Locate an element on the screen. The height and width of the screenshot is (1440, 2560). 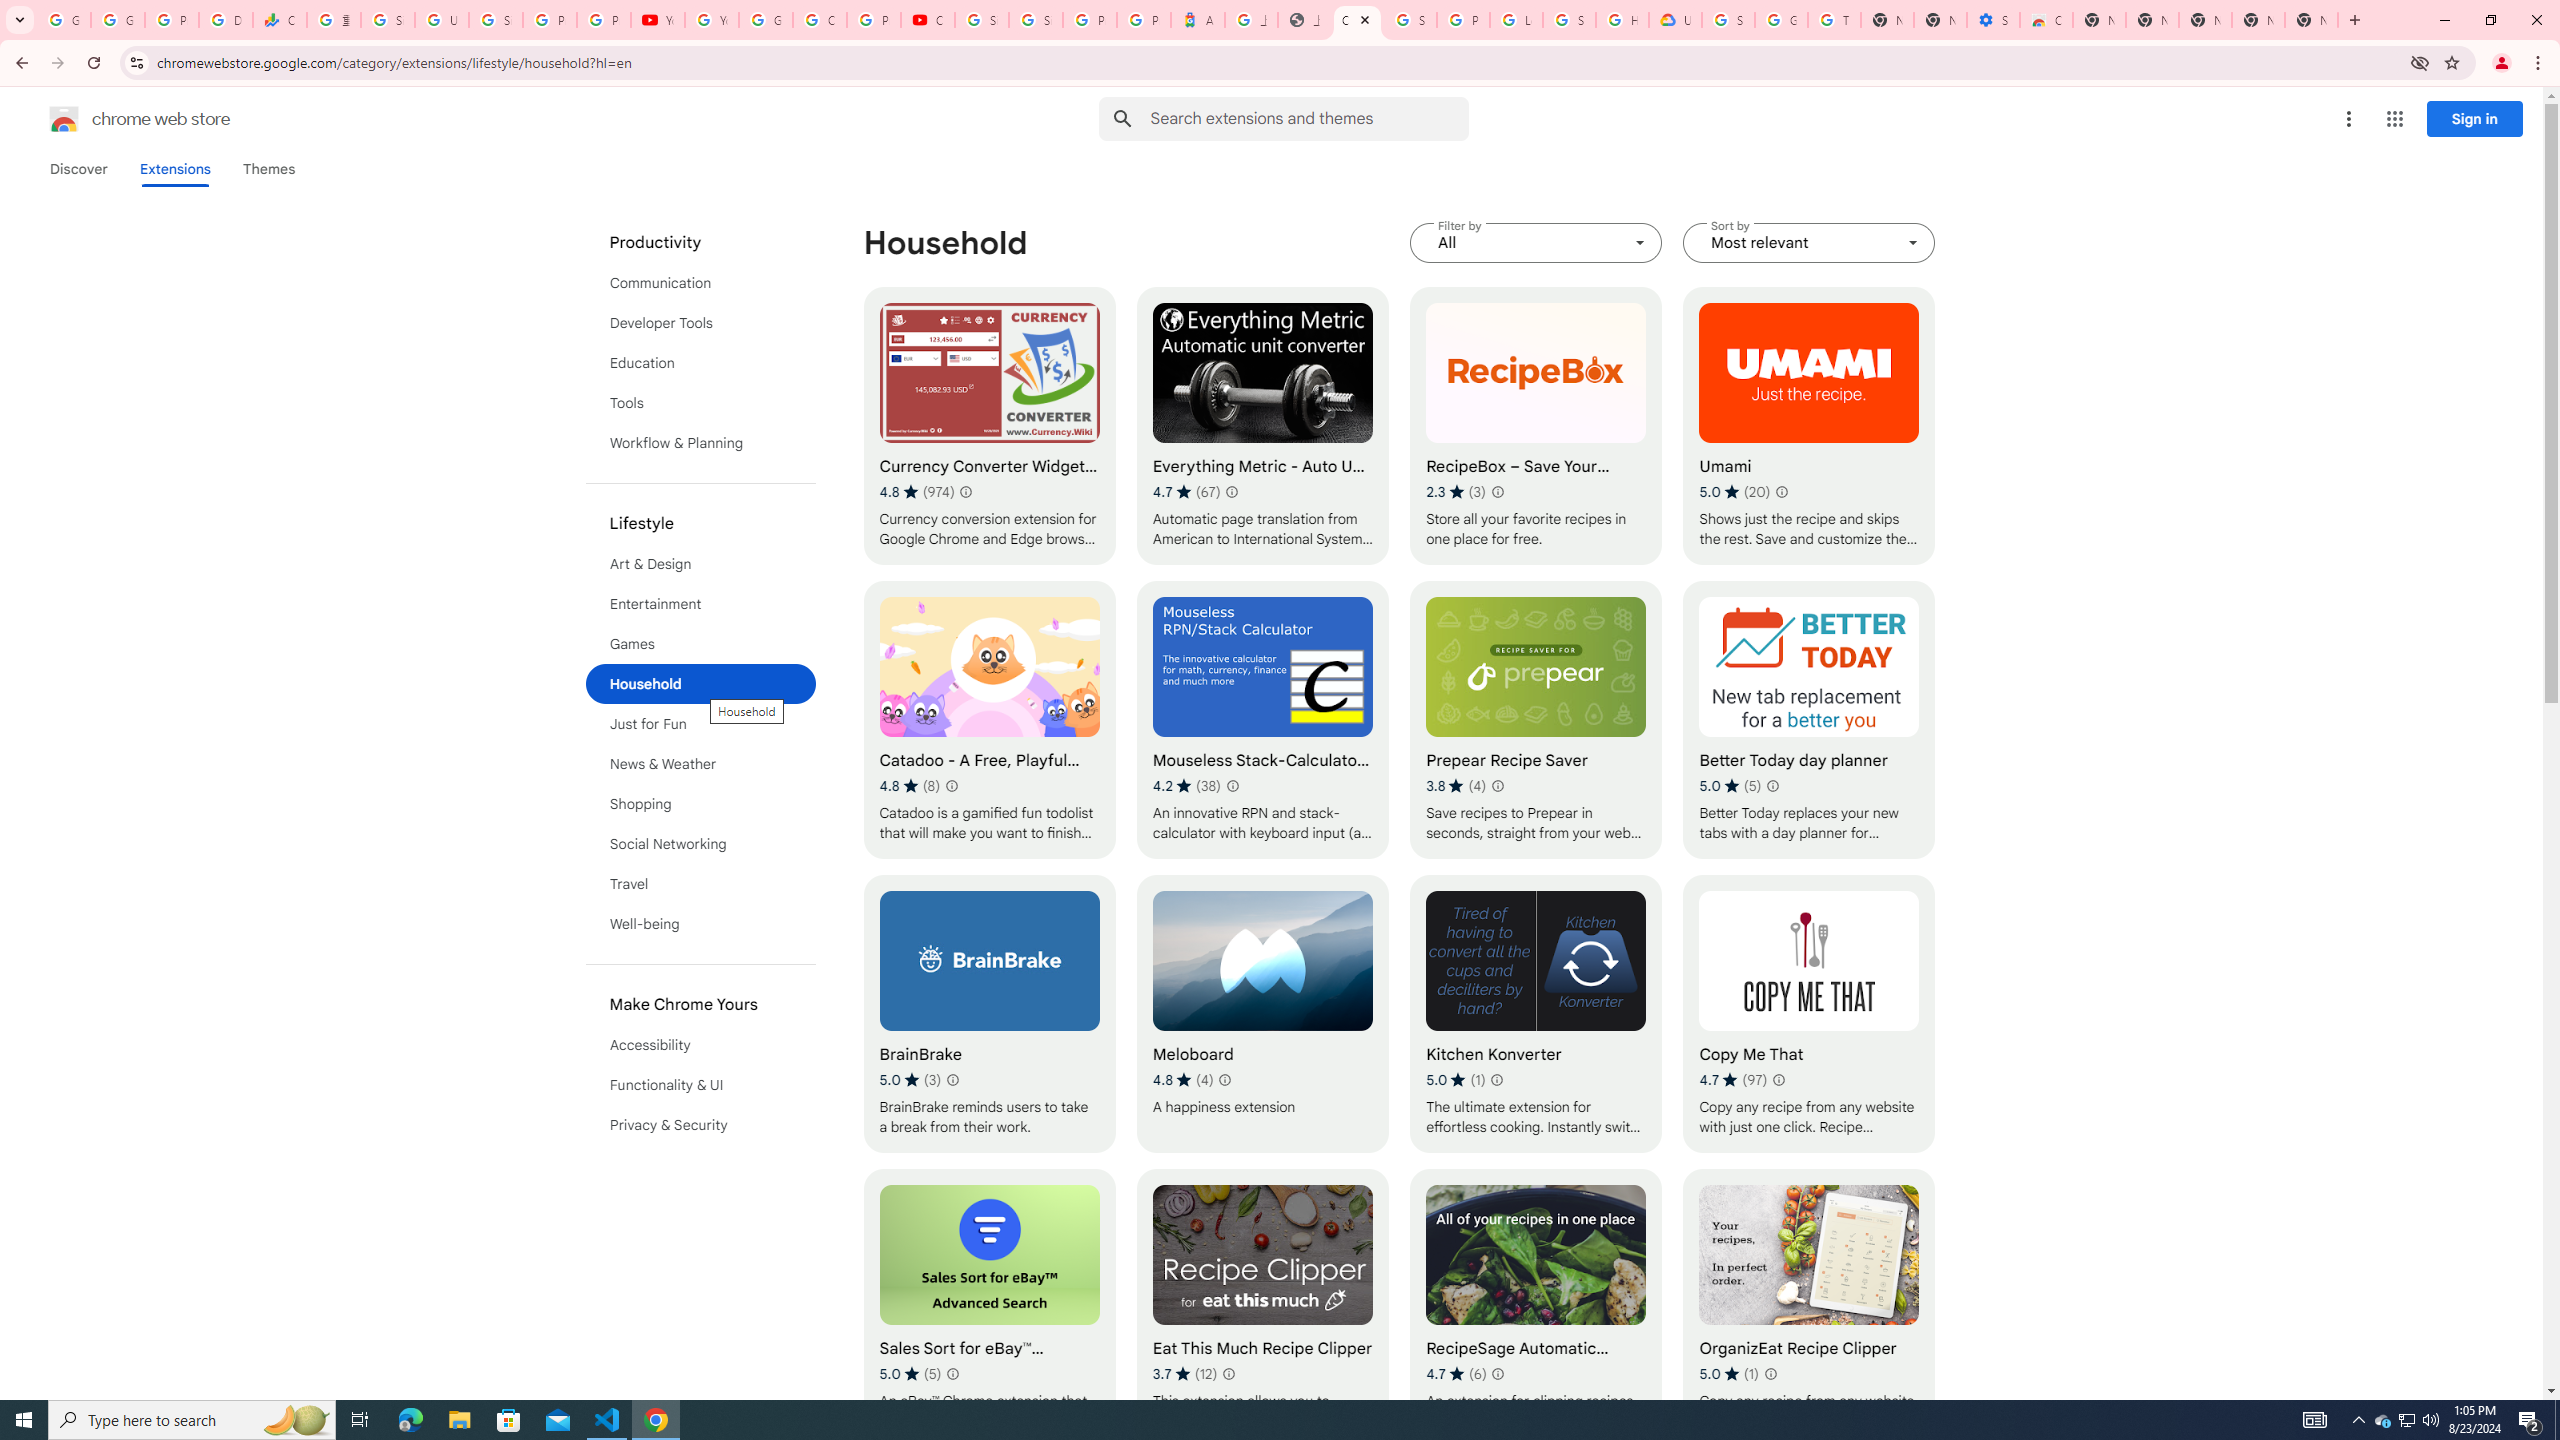
Developer Tools is located at coordinates (701, 322).